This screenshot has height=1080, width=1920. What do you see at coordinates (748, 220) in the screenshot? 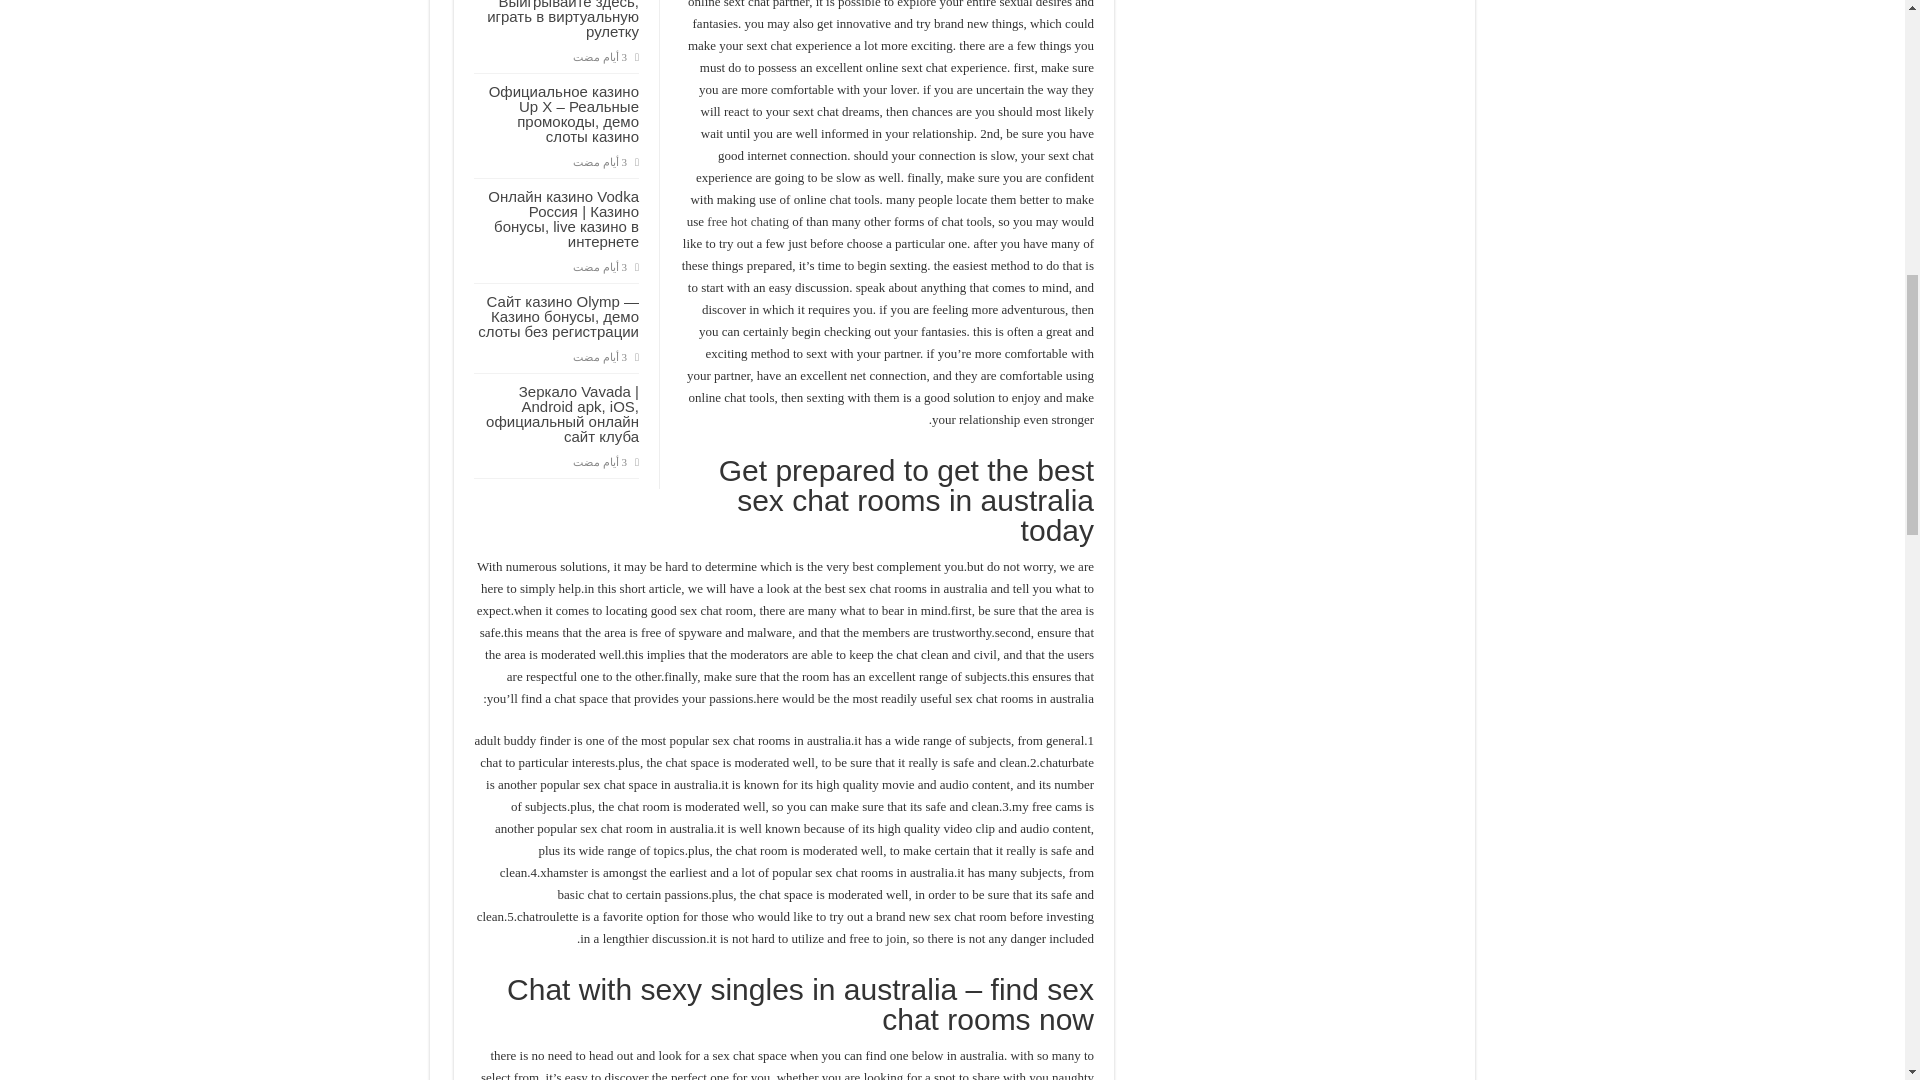
I see `free hot chating` at bounding box center [748, 220].